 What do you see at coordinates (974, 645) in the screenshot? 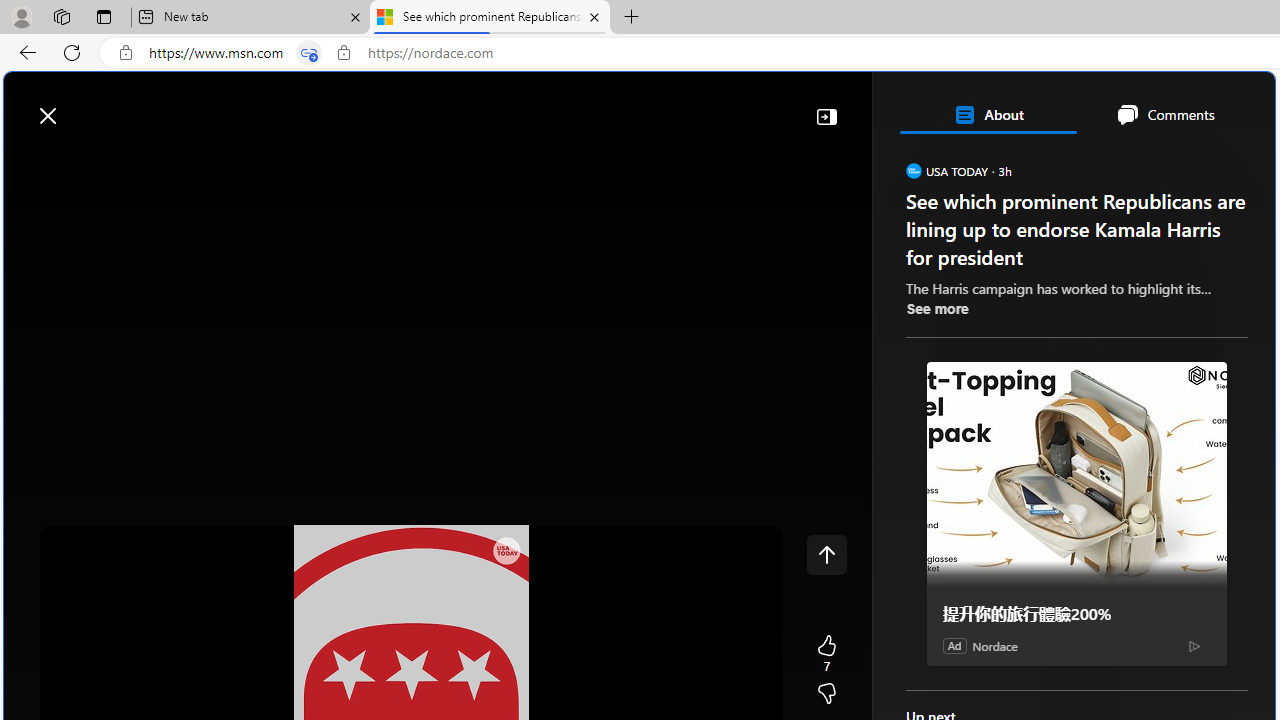
I see `The Associated Press` at bounding box center [974, 645].